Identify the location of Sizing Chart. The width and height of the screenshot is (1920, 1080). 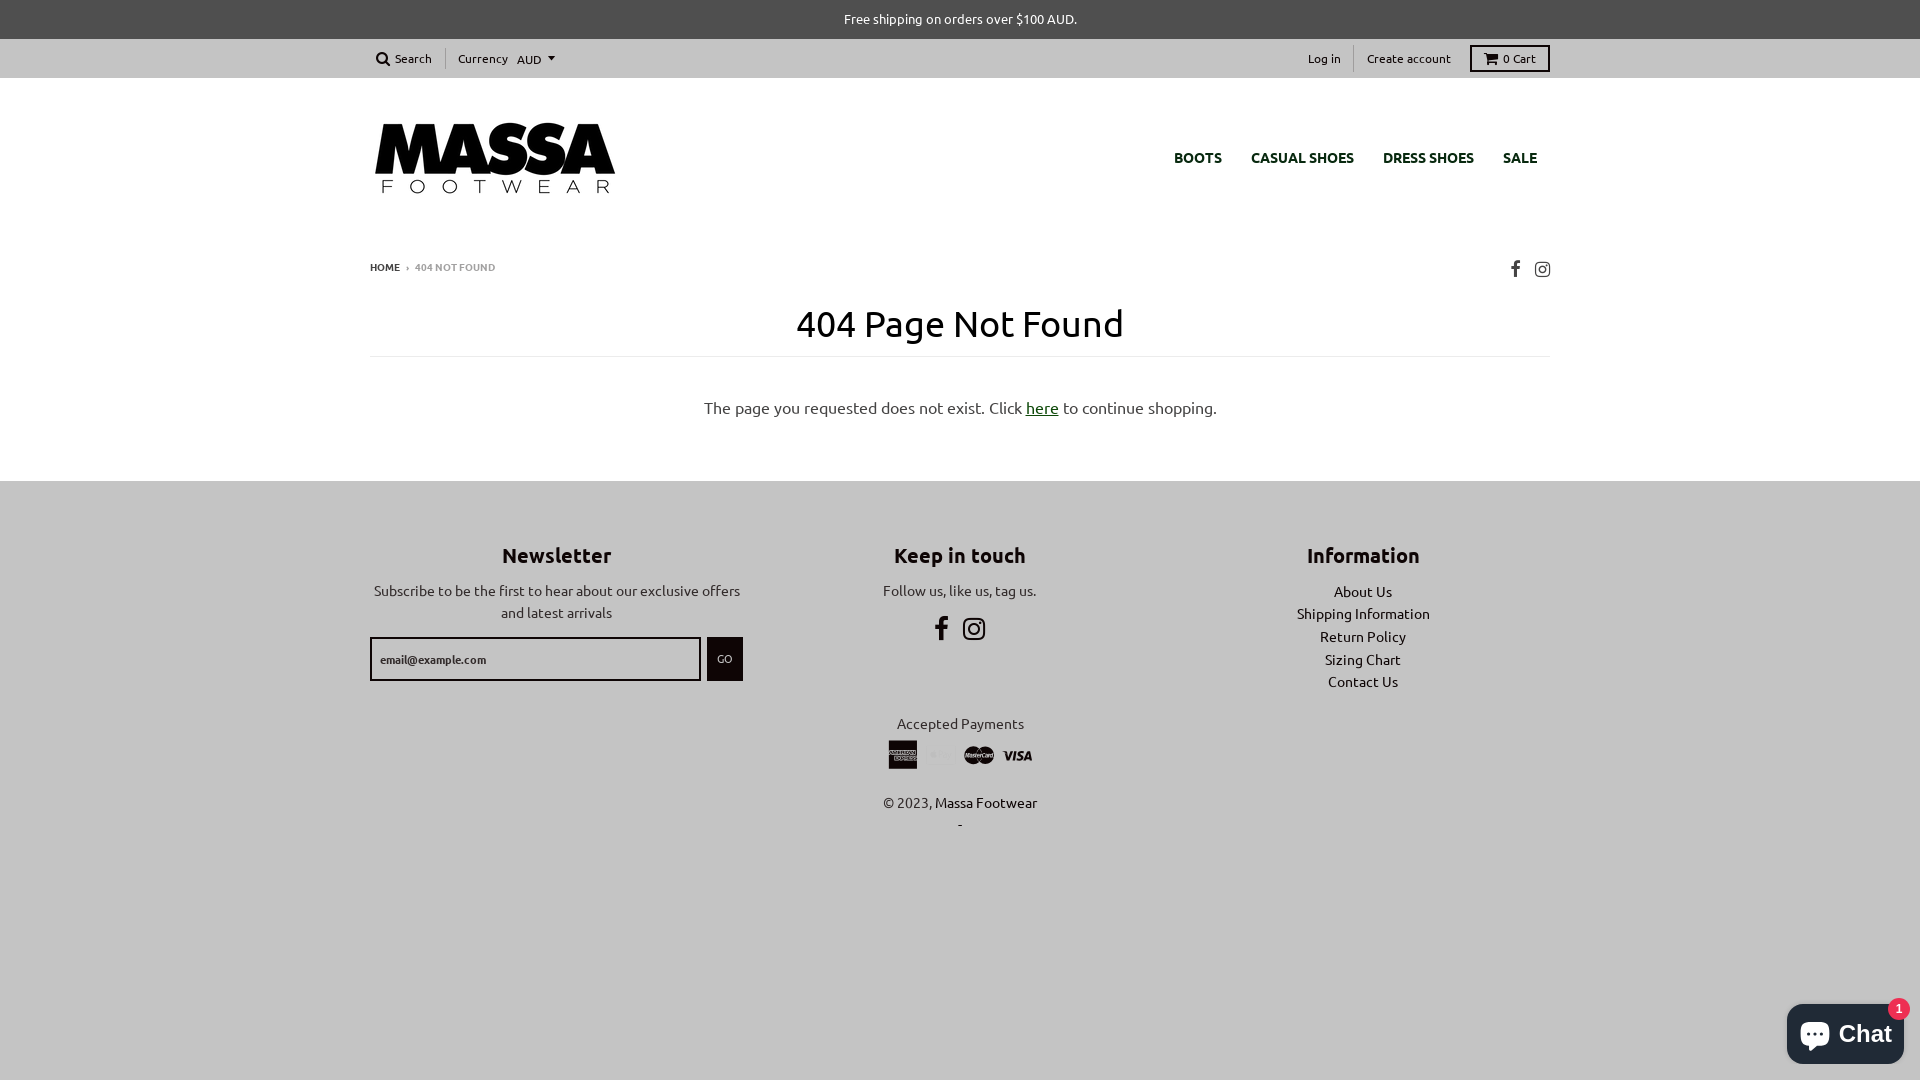
(1363, 659).